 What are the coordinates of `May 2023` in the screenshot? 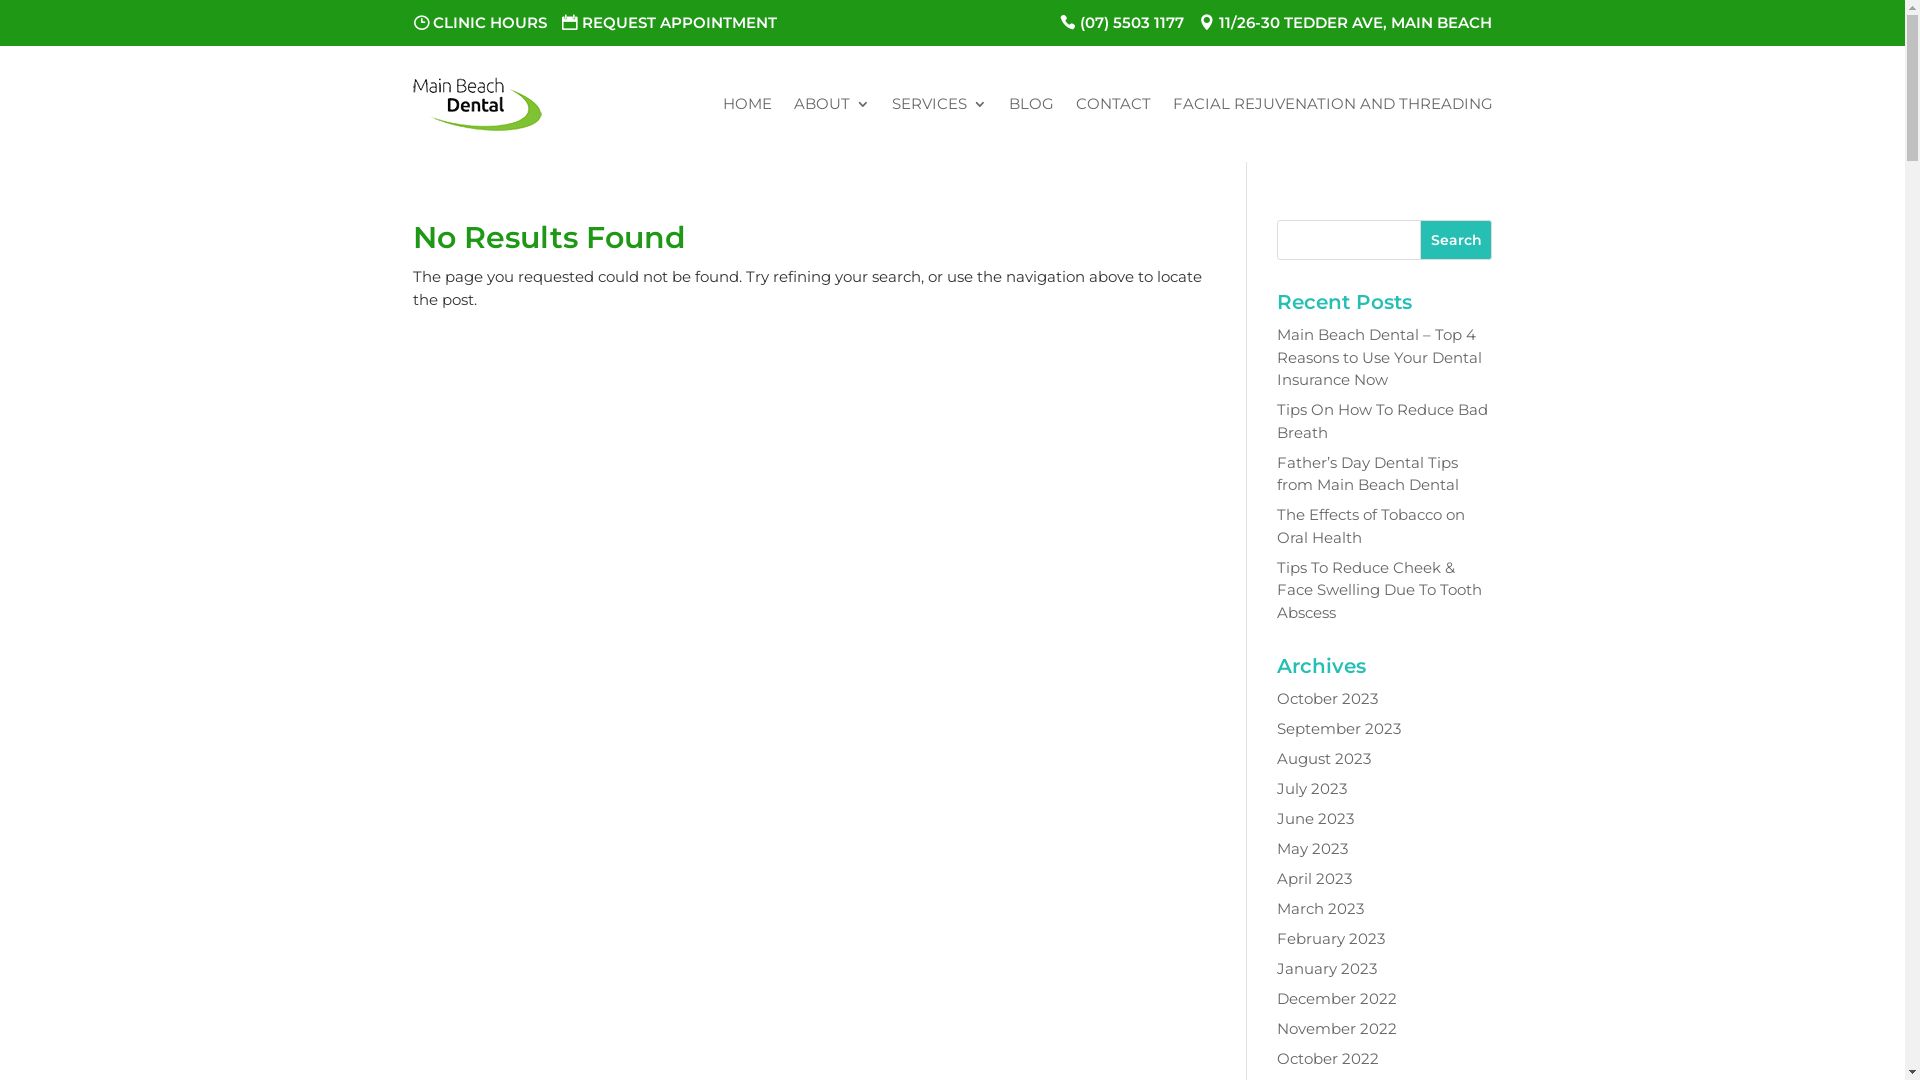 It's located at (1312, 848).